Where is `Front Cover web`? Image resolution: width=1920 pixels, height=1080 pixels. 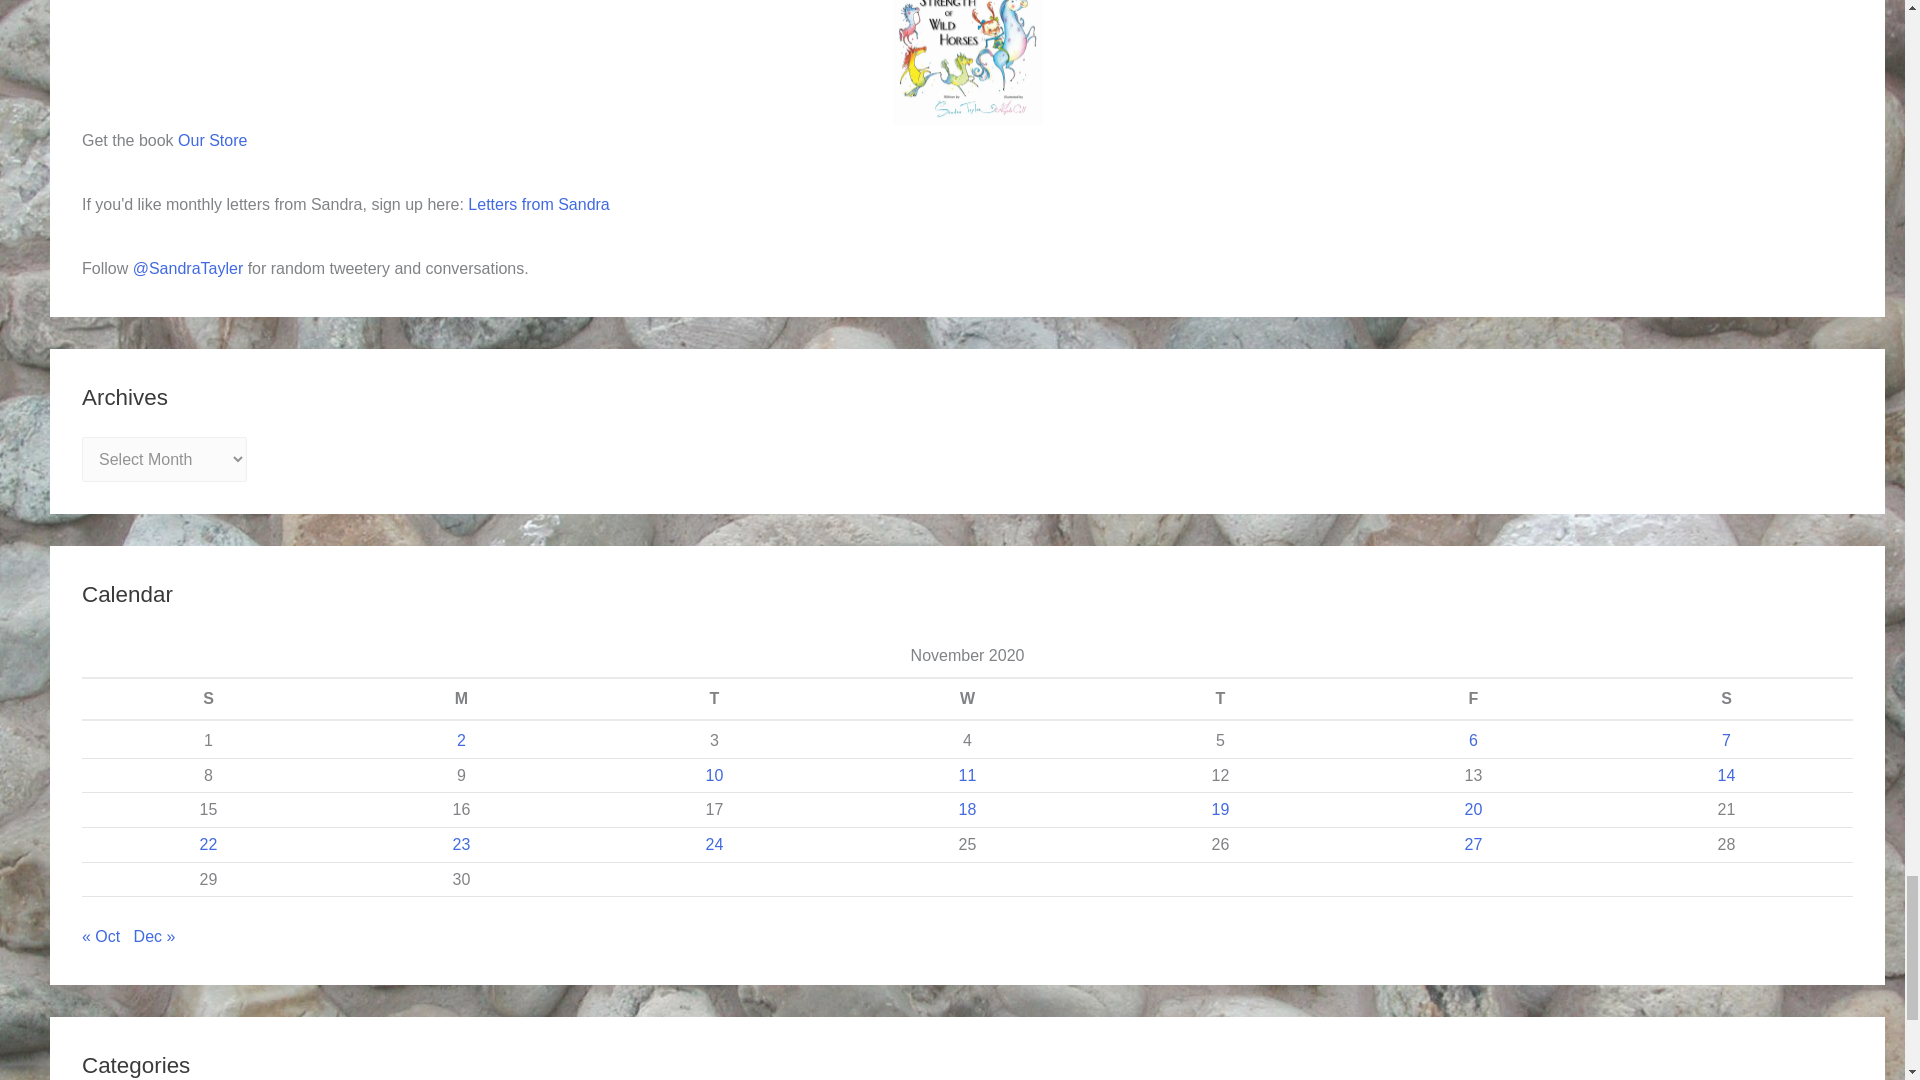 Front Cover web is located at coordinates (967, 62).